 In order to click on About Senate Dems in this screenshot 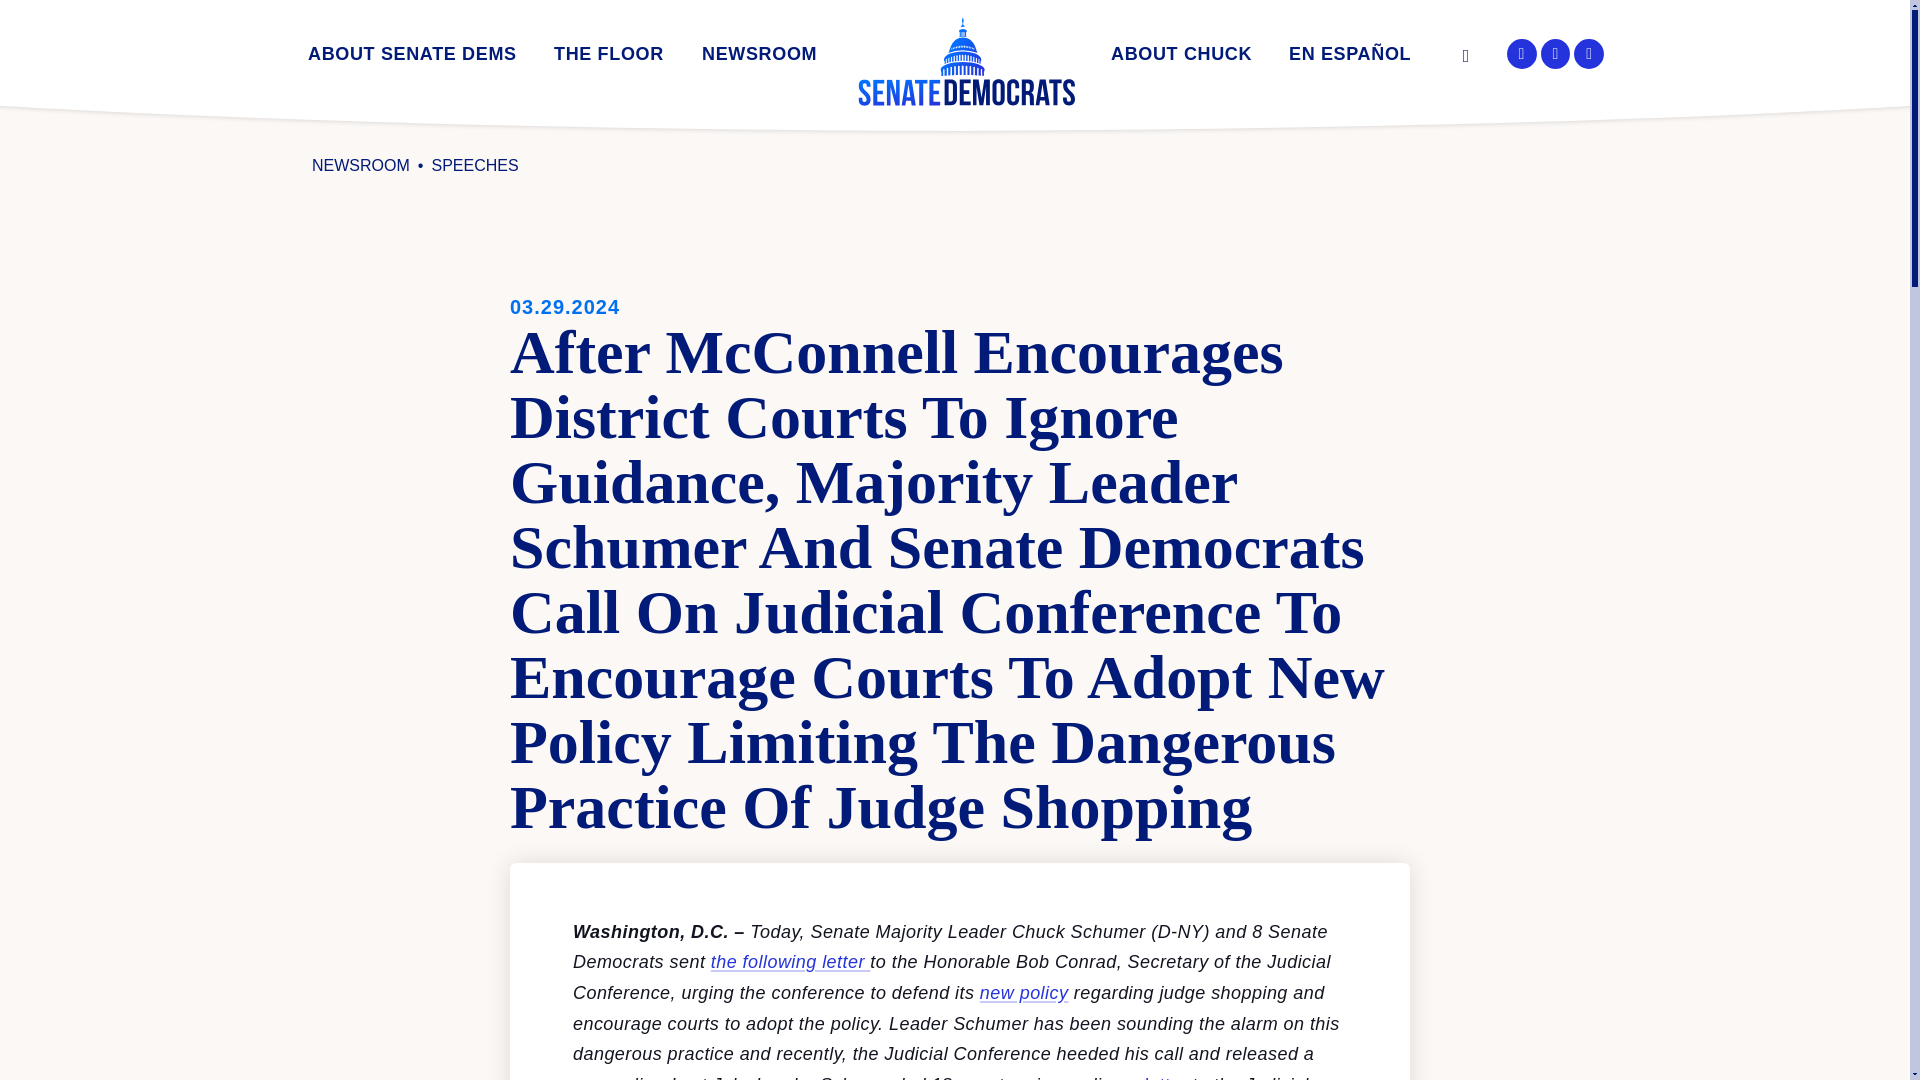, I will do `click(412, 58)`.